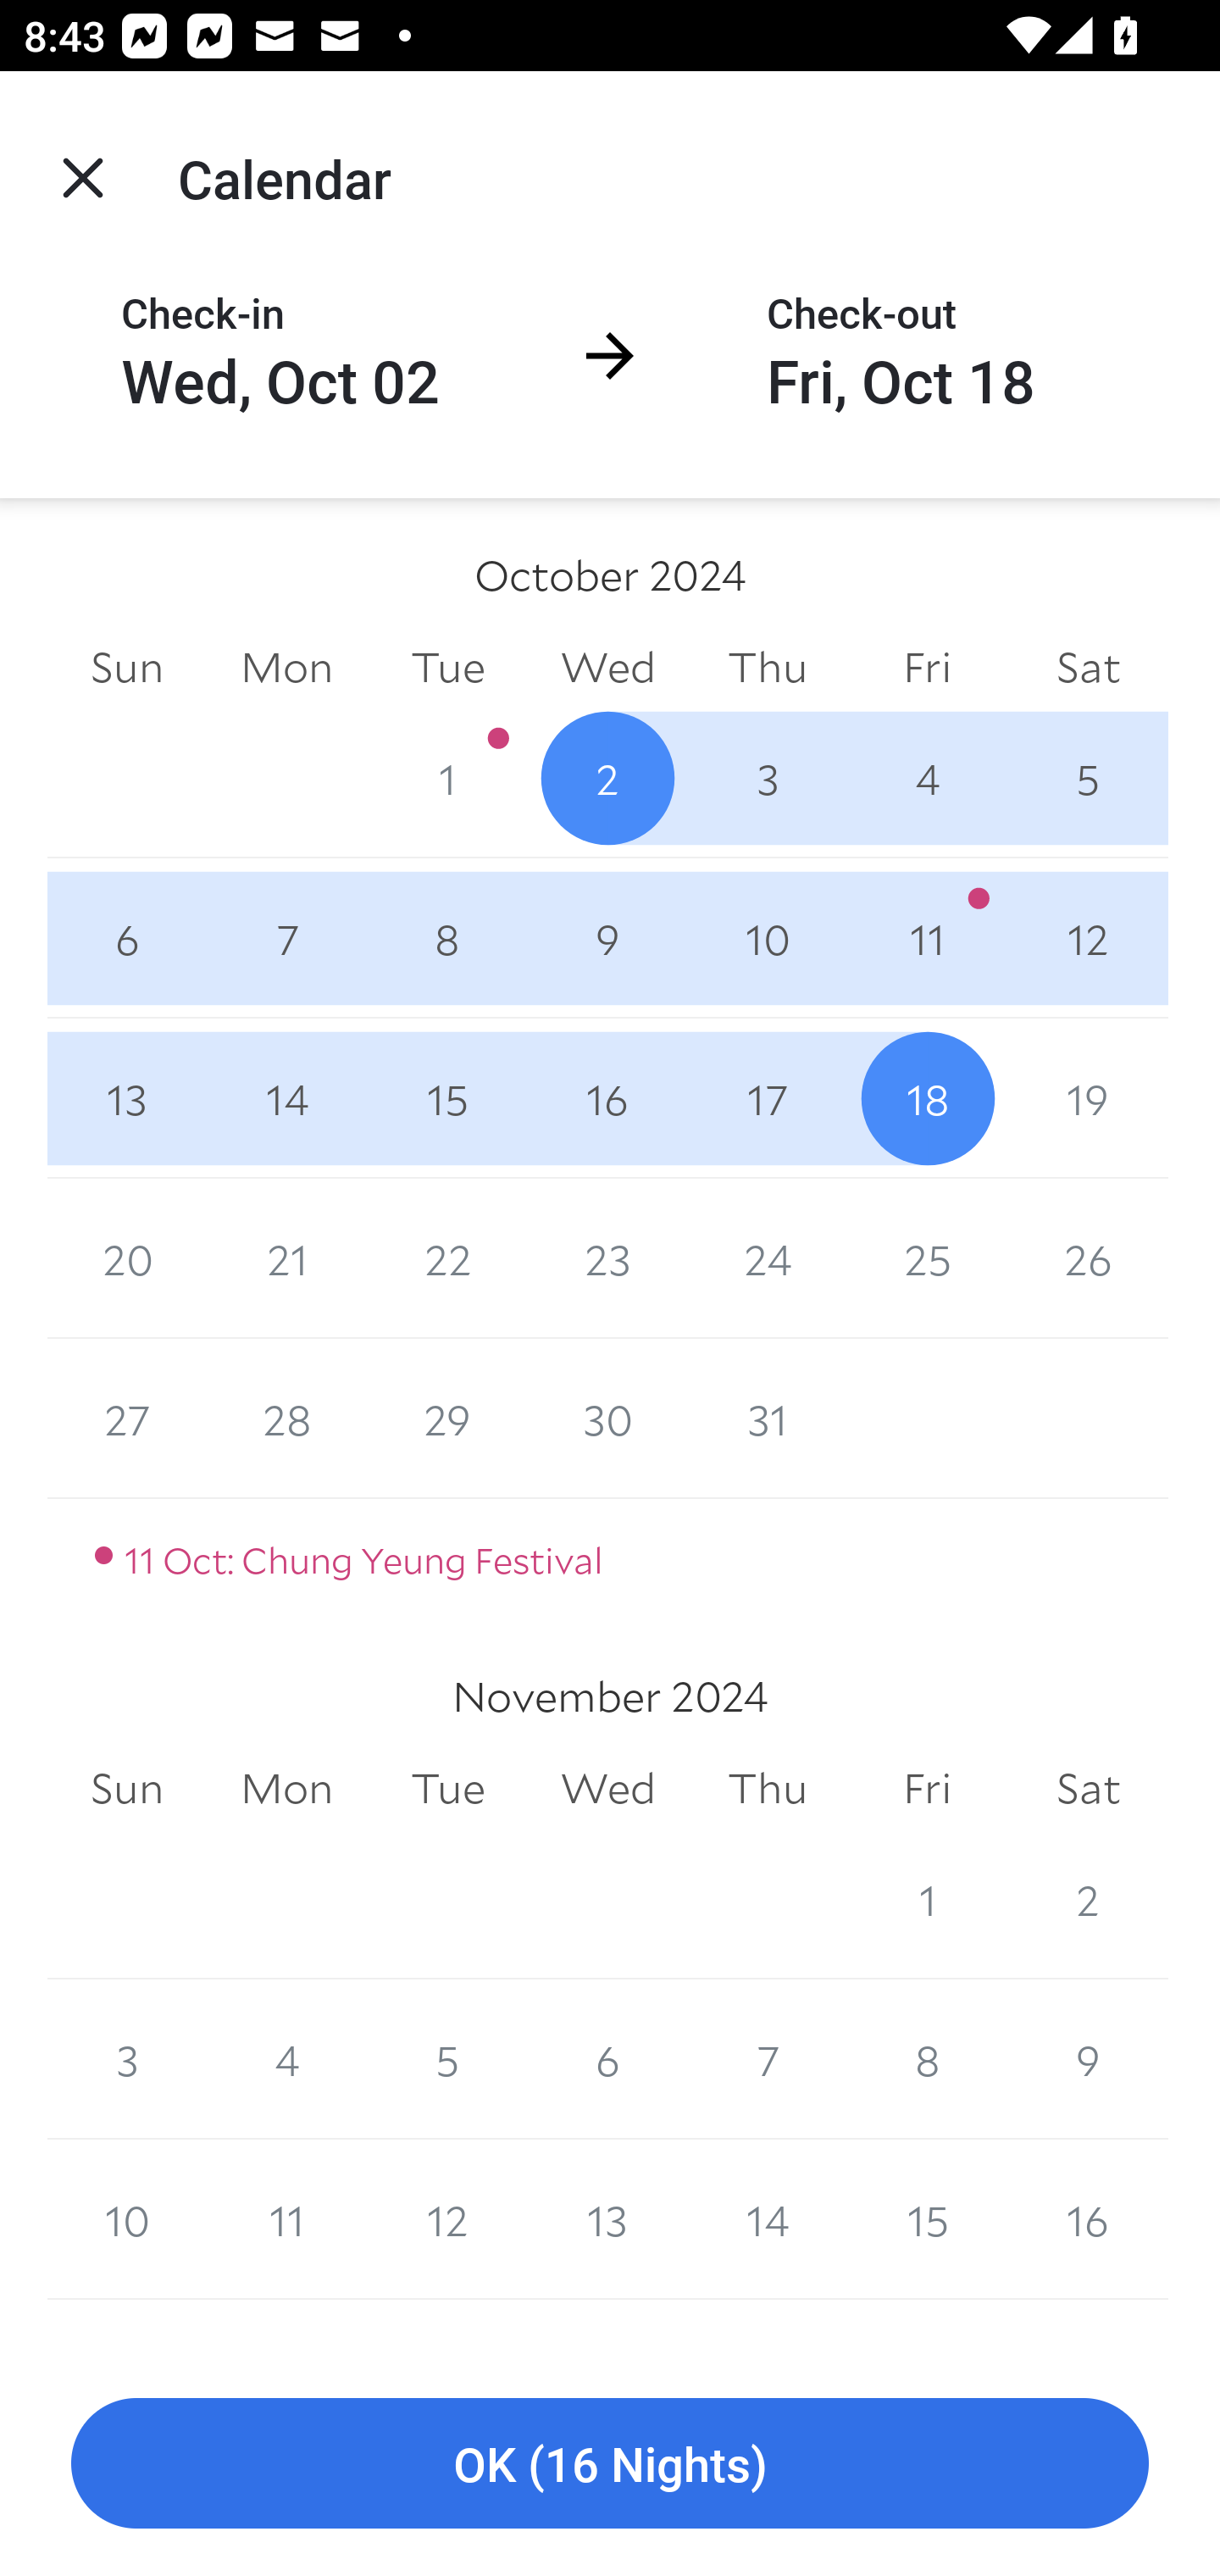  What do you see at coordinates (286, 2059) in the screenshot?
I see `4 4 November 2024` at bounding box center [286, 2059].